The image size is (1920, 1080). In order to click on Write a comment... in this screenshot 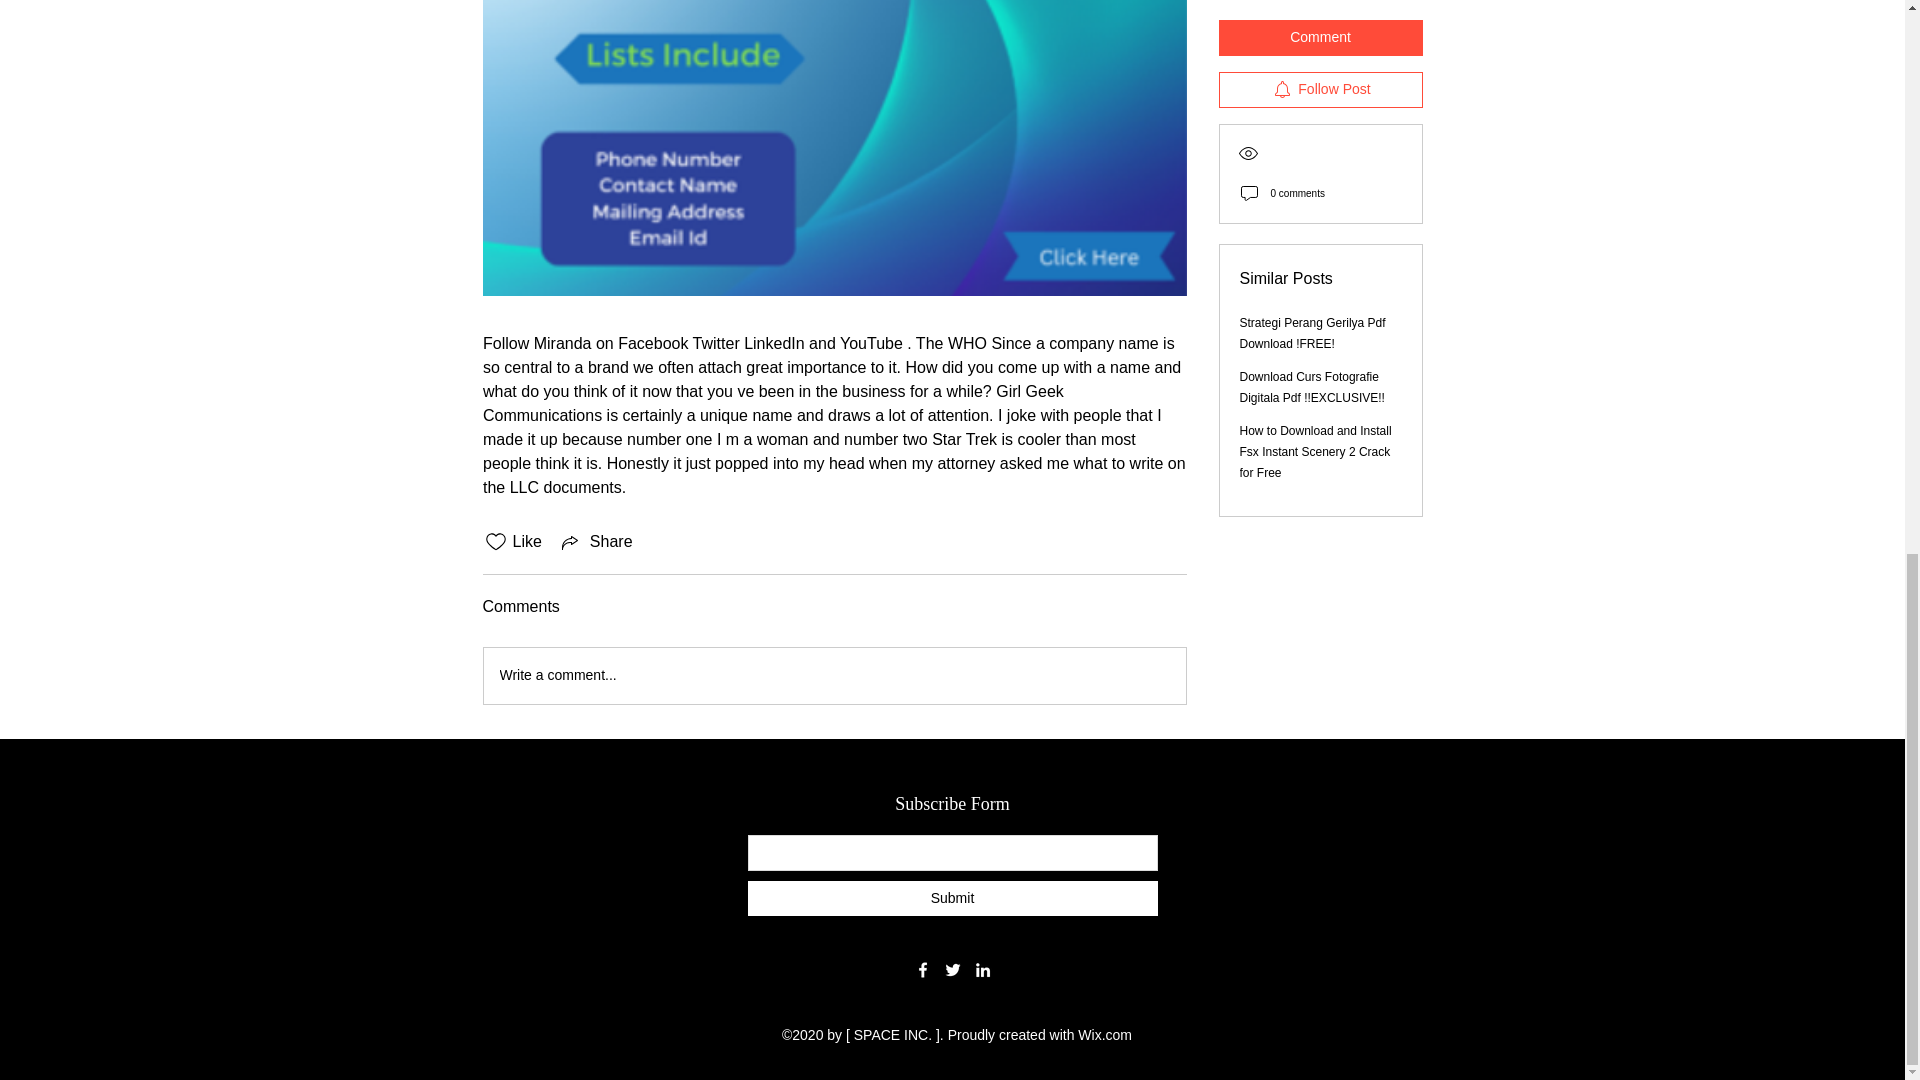, I will do `click(834, 676)`.